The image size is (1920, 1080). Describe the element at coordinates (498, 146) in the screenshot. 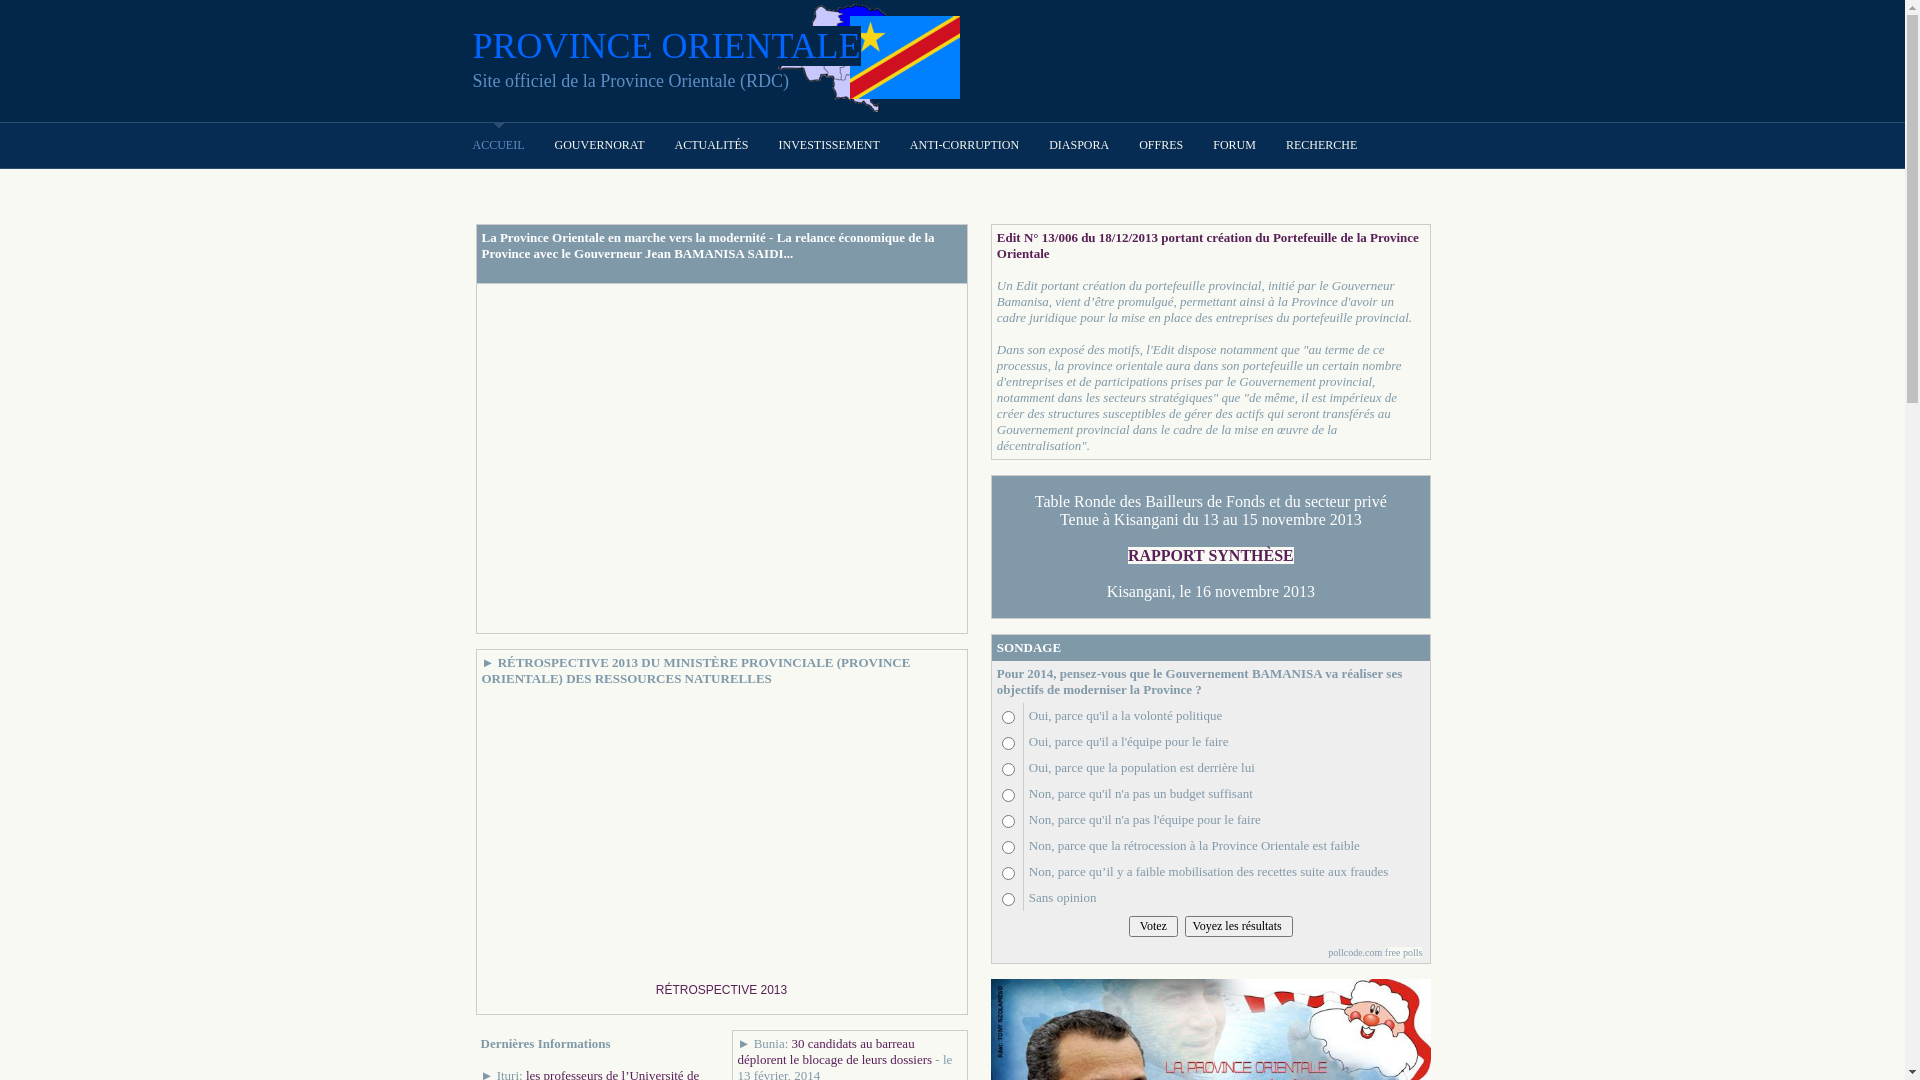

I see `ACCUEIL` at that location.